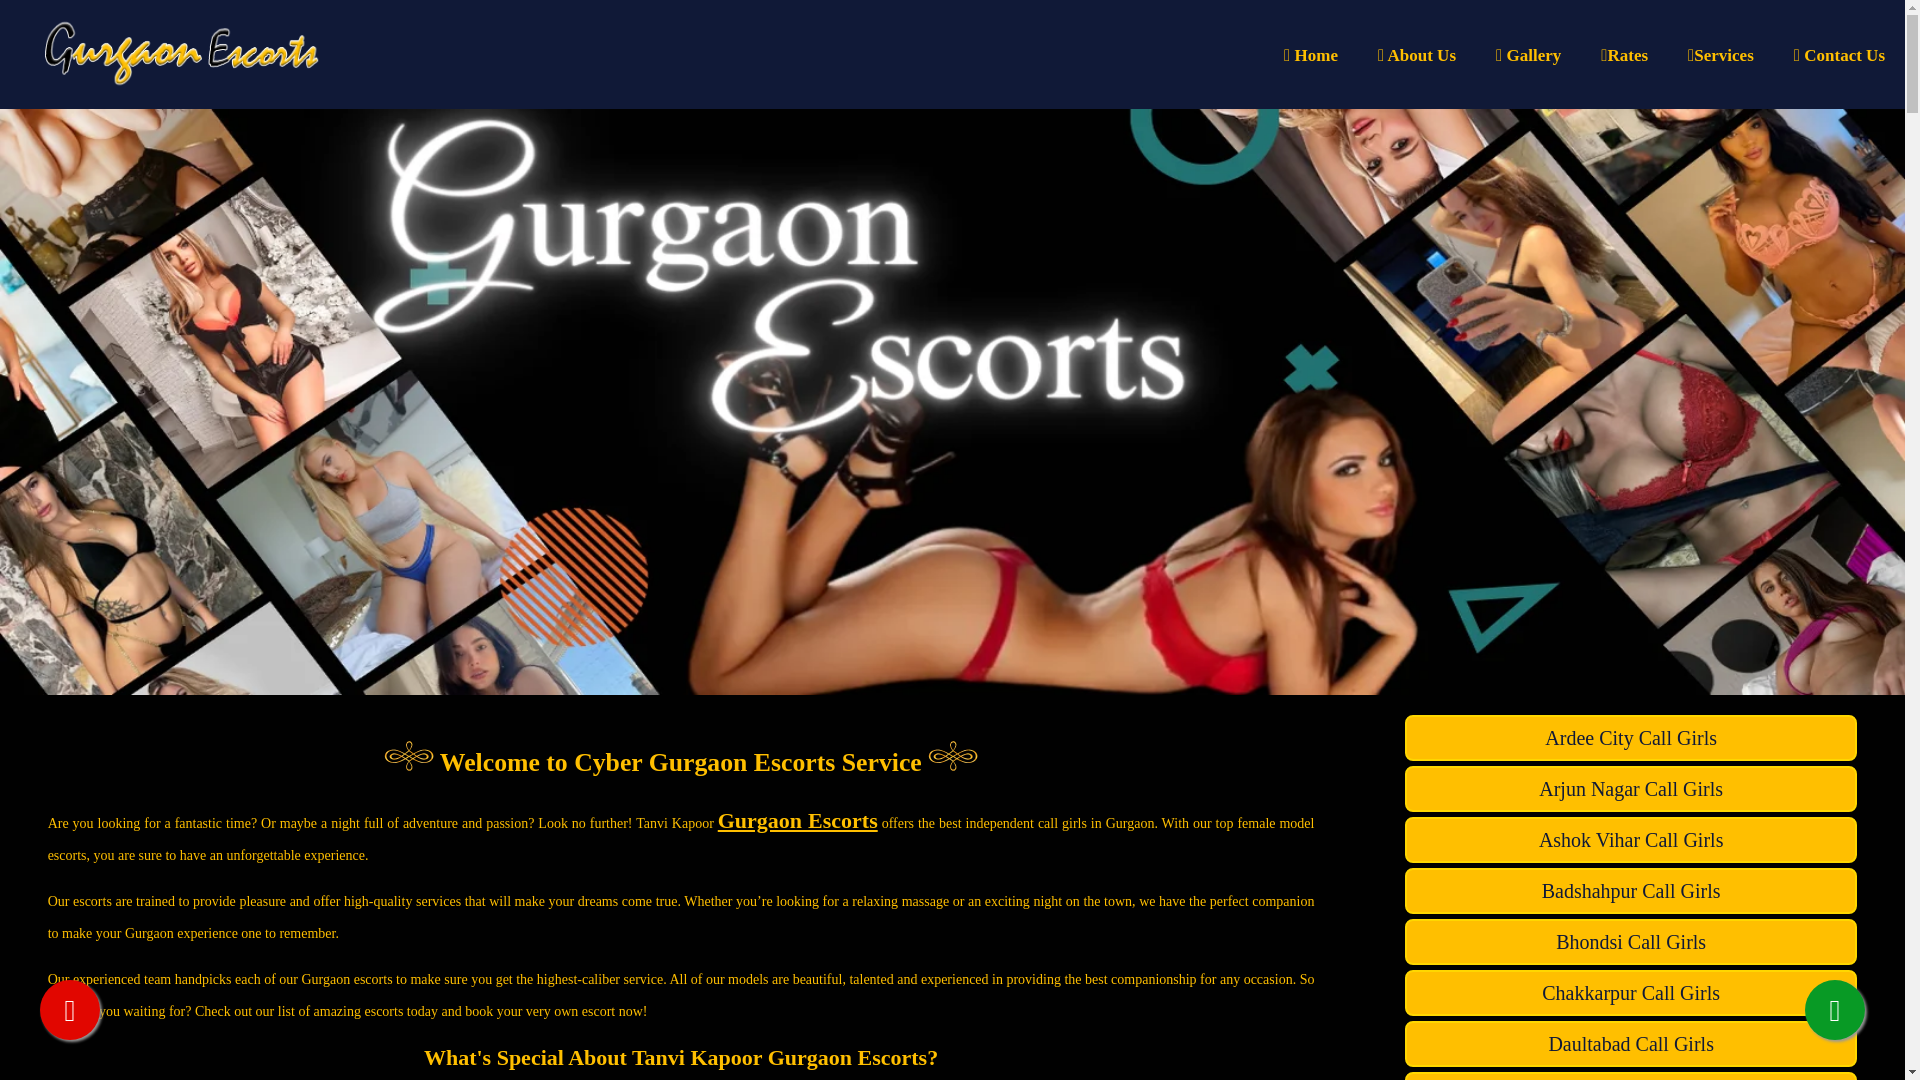 This screenshot has width=1920, height=1080. I want to click on Chakkarpur Call Girls, so click(1630, 992).